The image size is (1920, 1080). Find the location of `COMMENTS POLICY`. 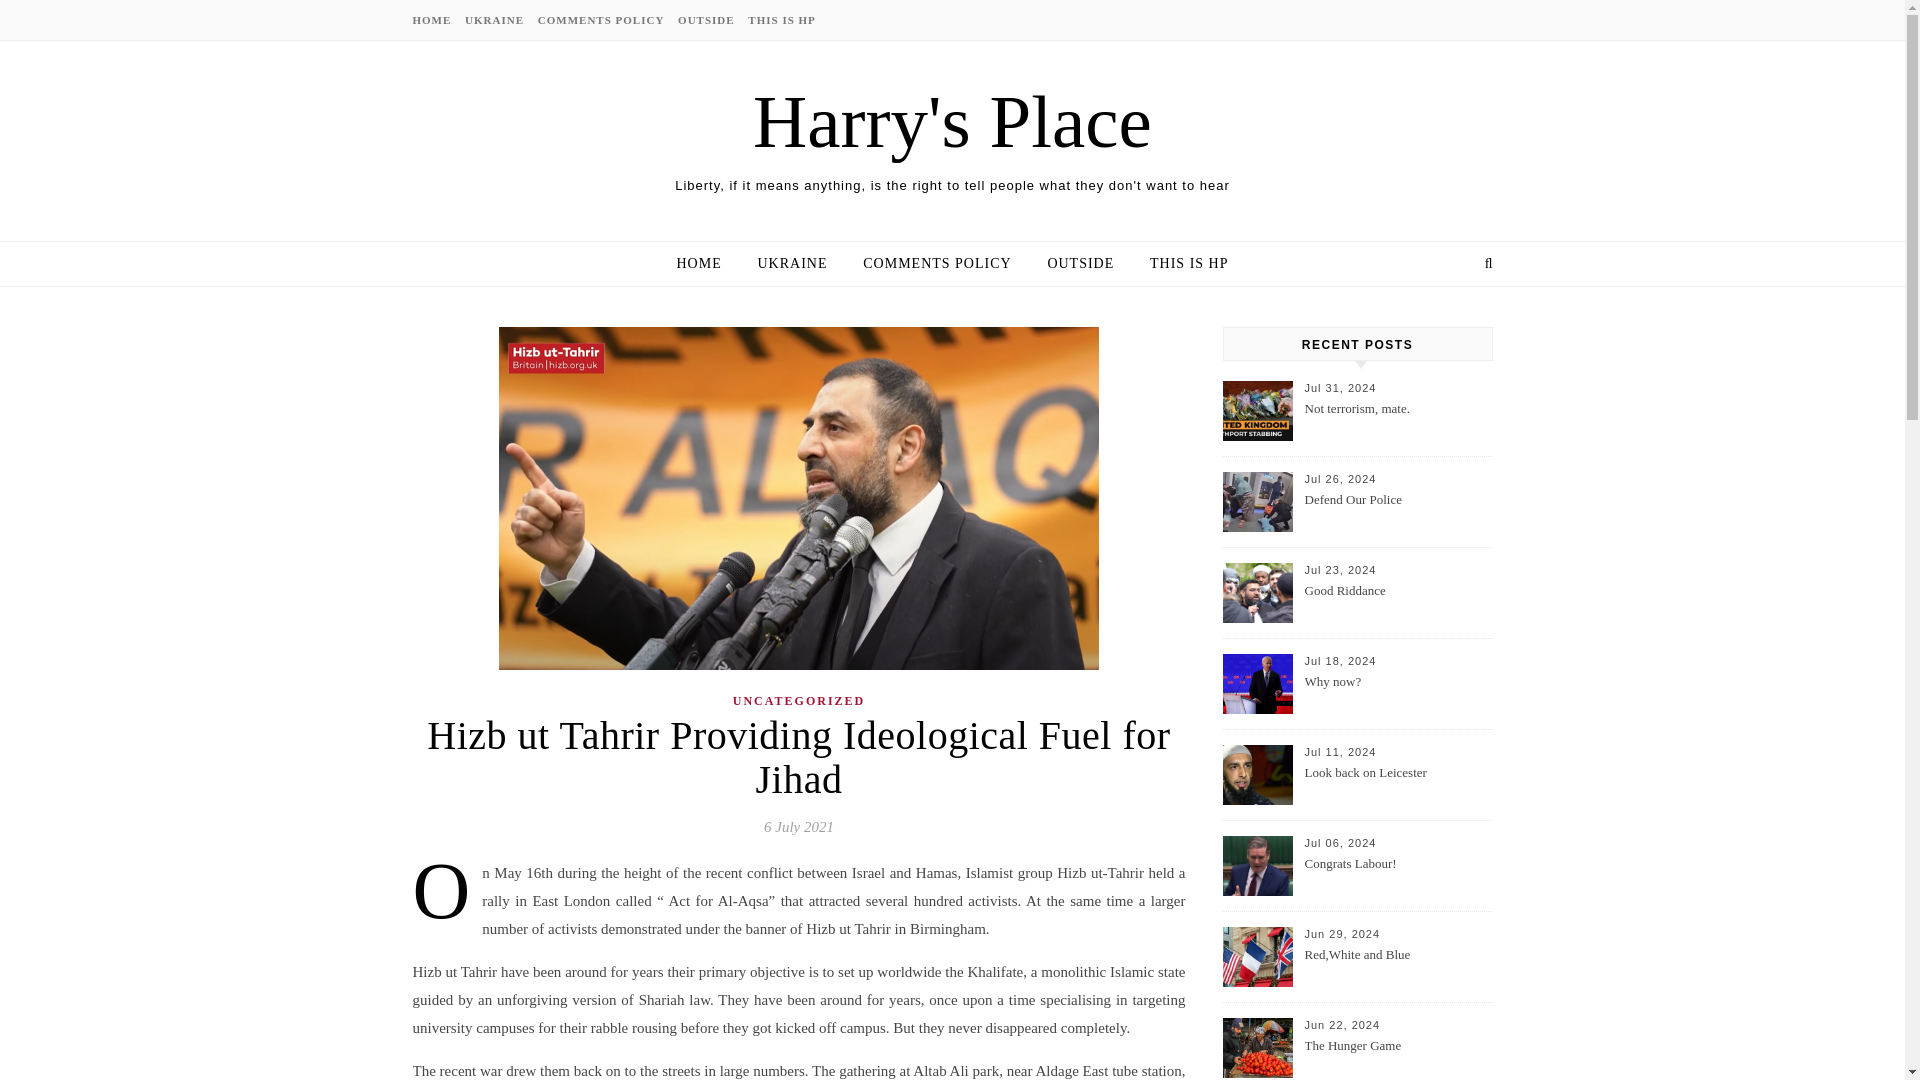

COMMENTS POLICY is located at coordinates (936, 264).